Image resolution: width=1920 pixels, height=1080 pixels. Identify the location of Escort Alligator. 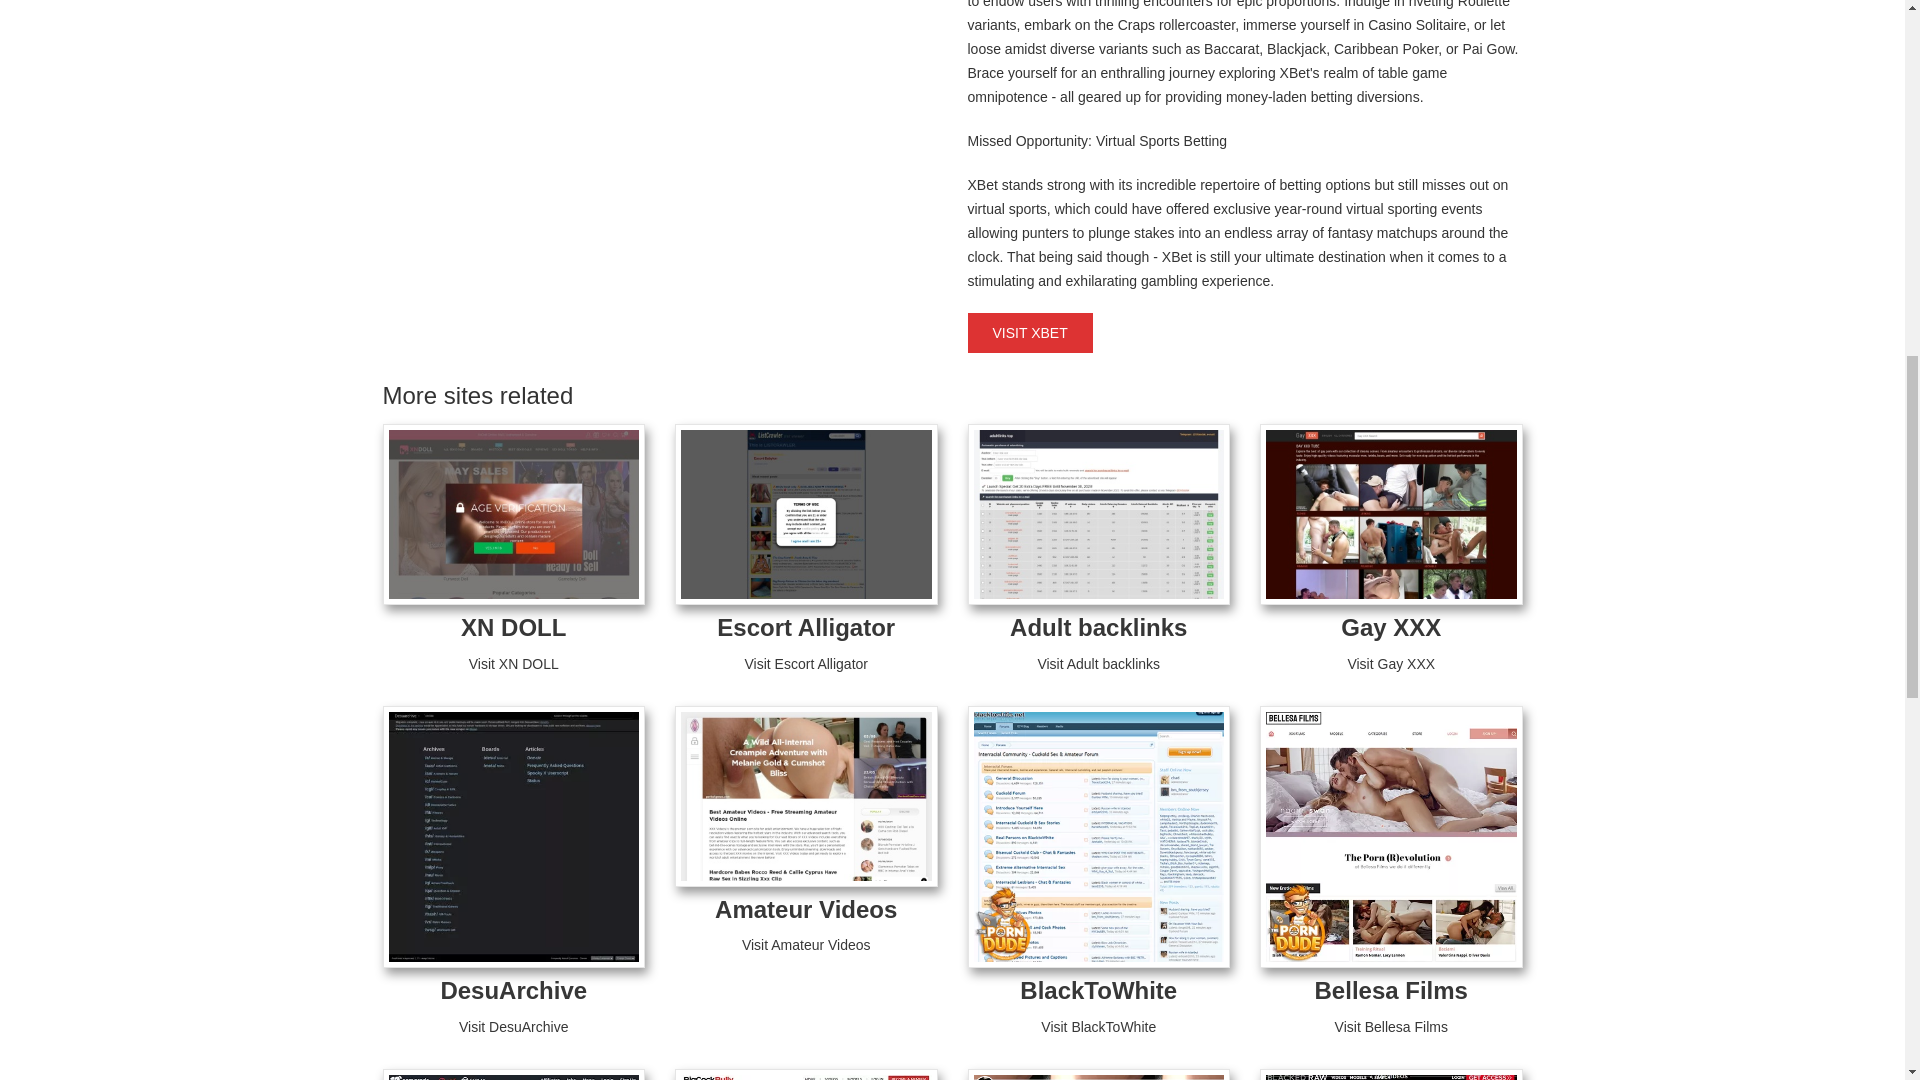
(805, 628).